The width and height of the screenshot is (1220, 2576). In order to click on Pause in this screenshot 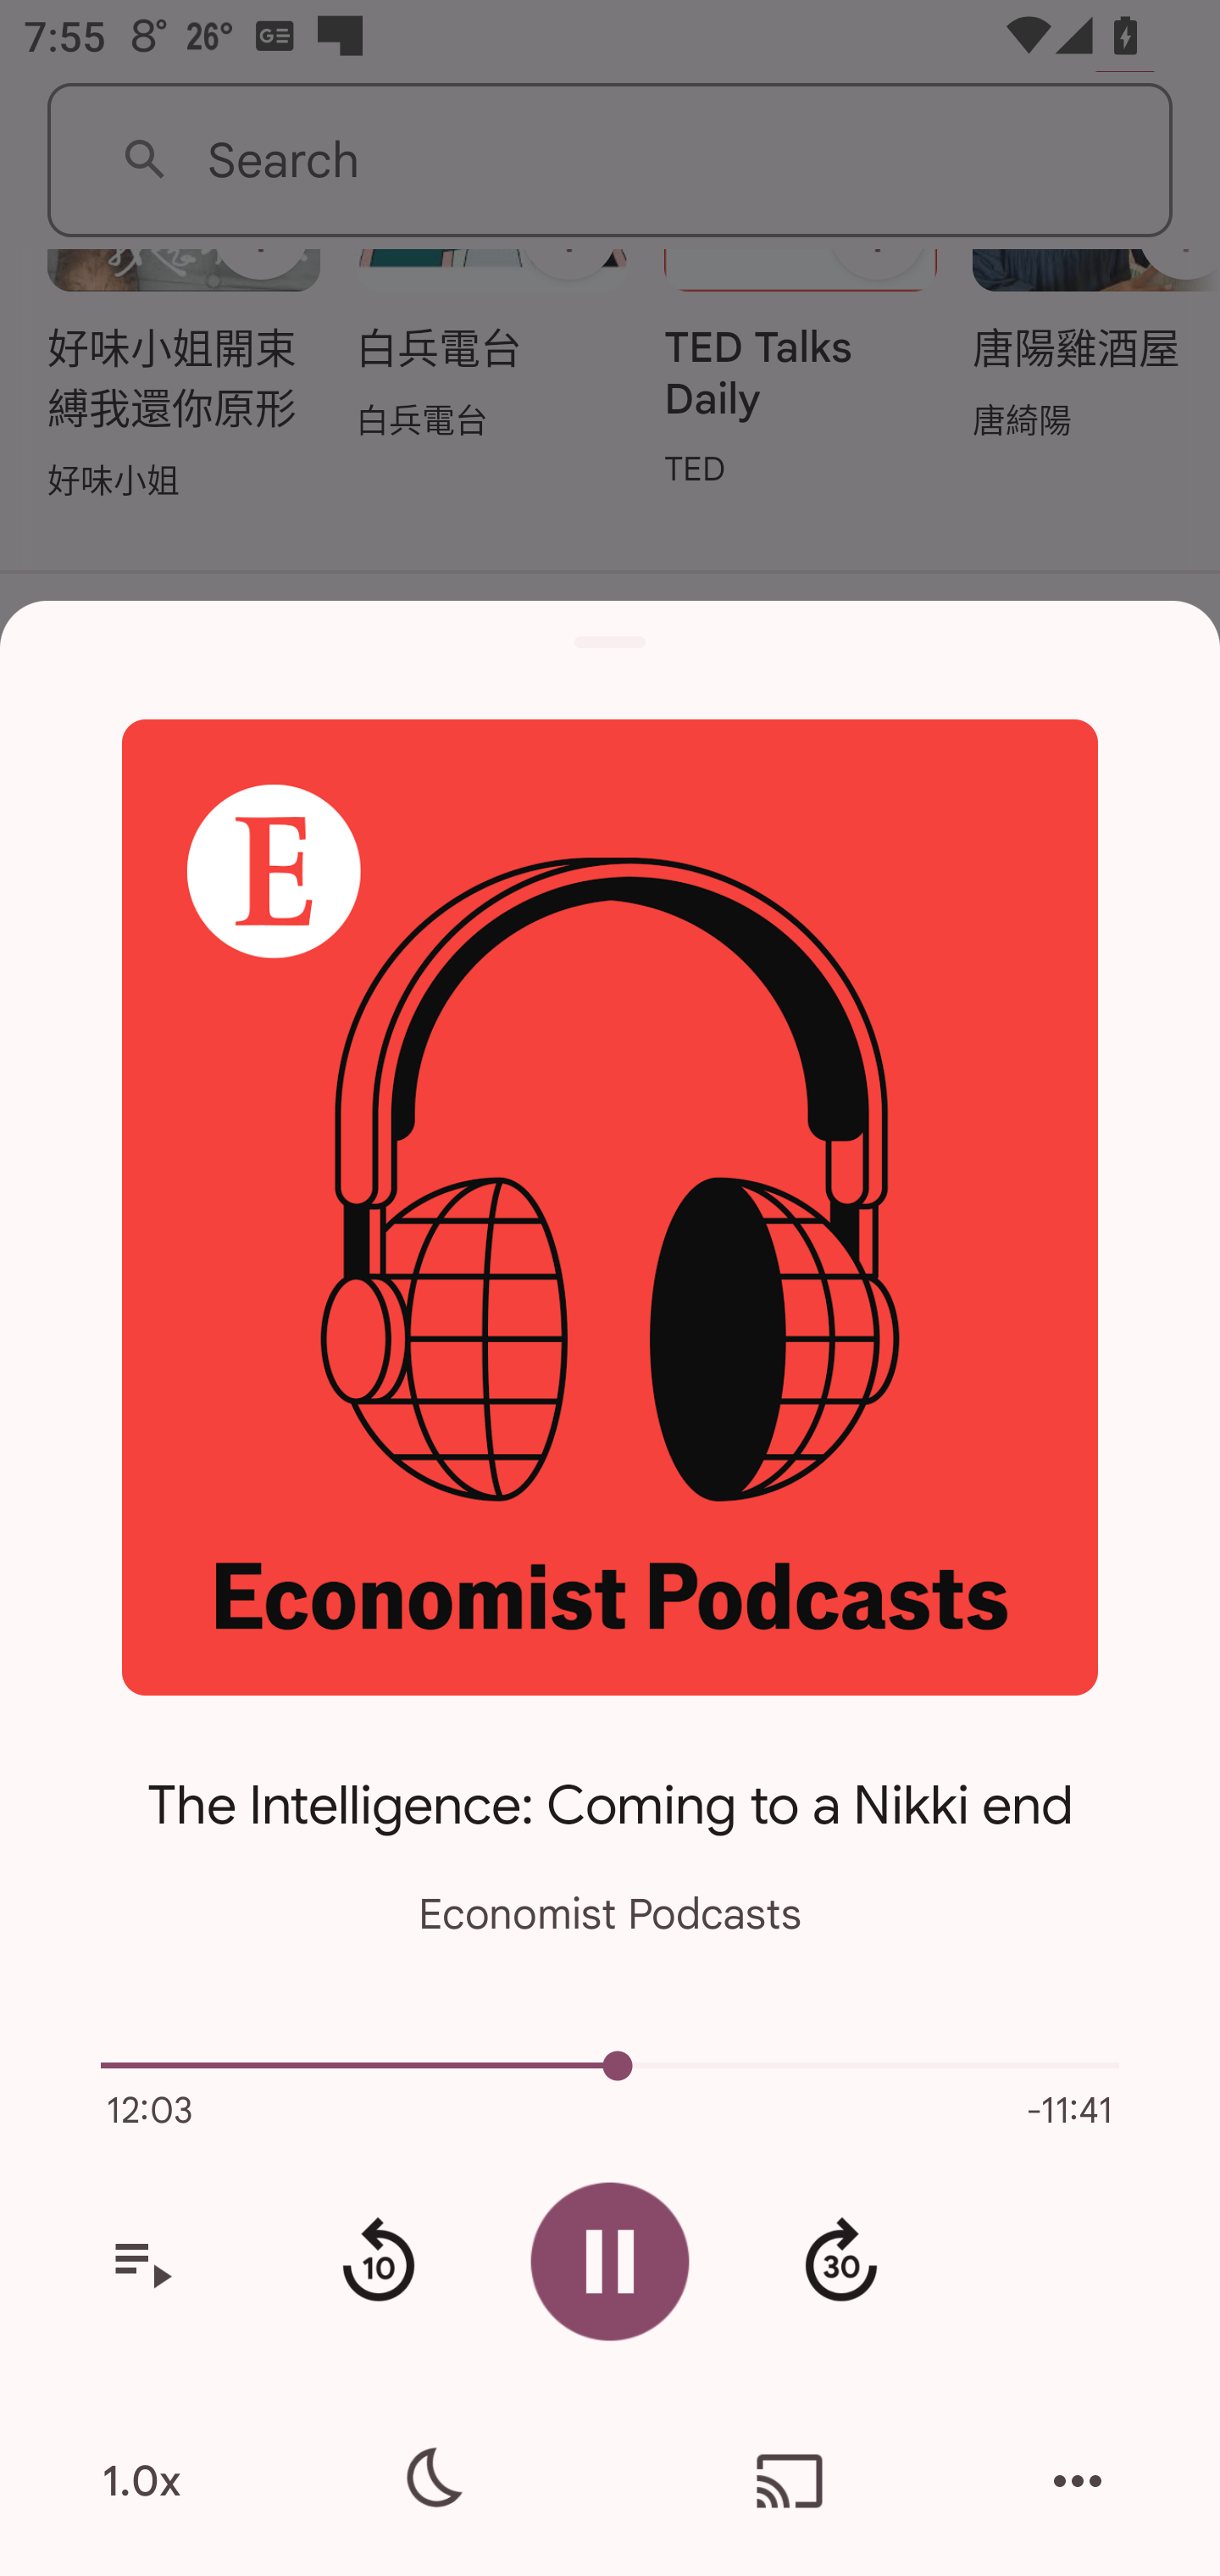, I will do `click(610, 2261)`.